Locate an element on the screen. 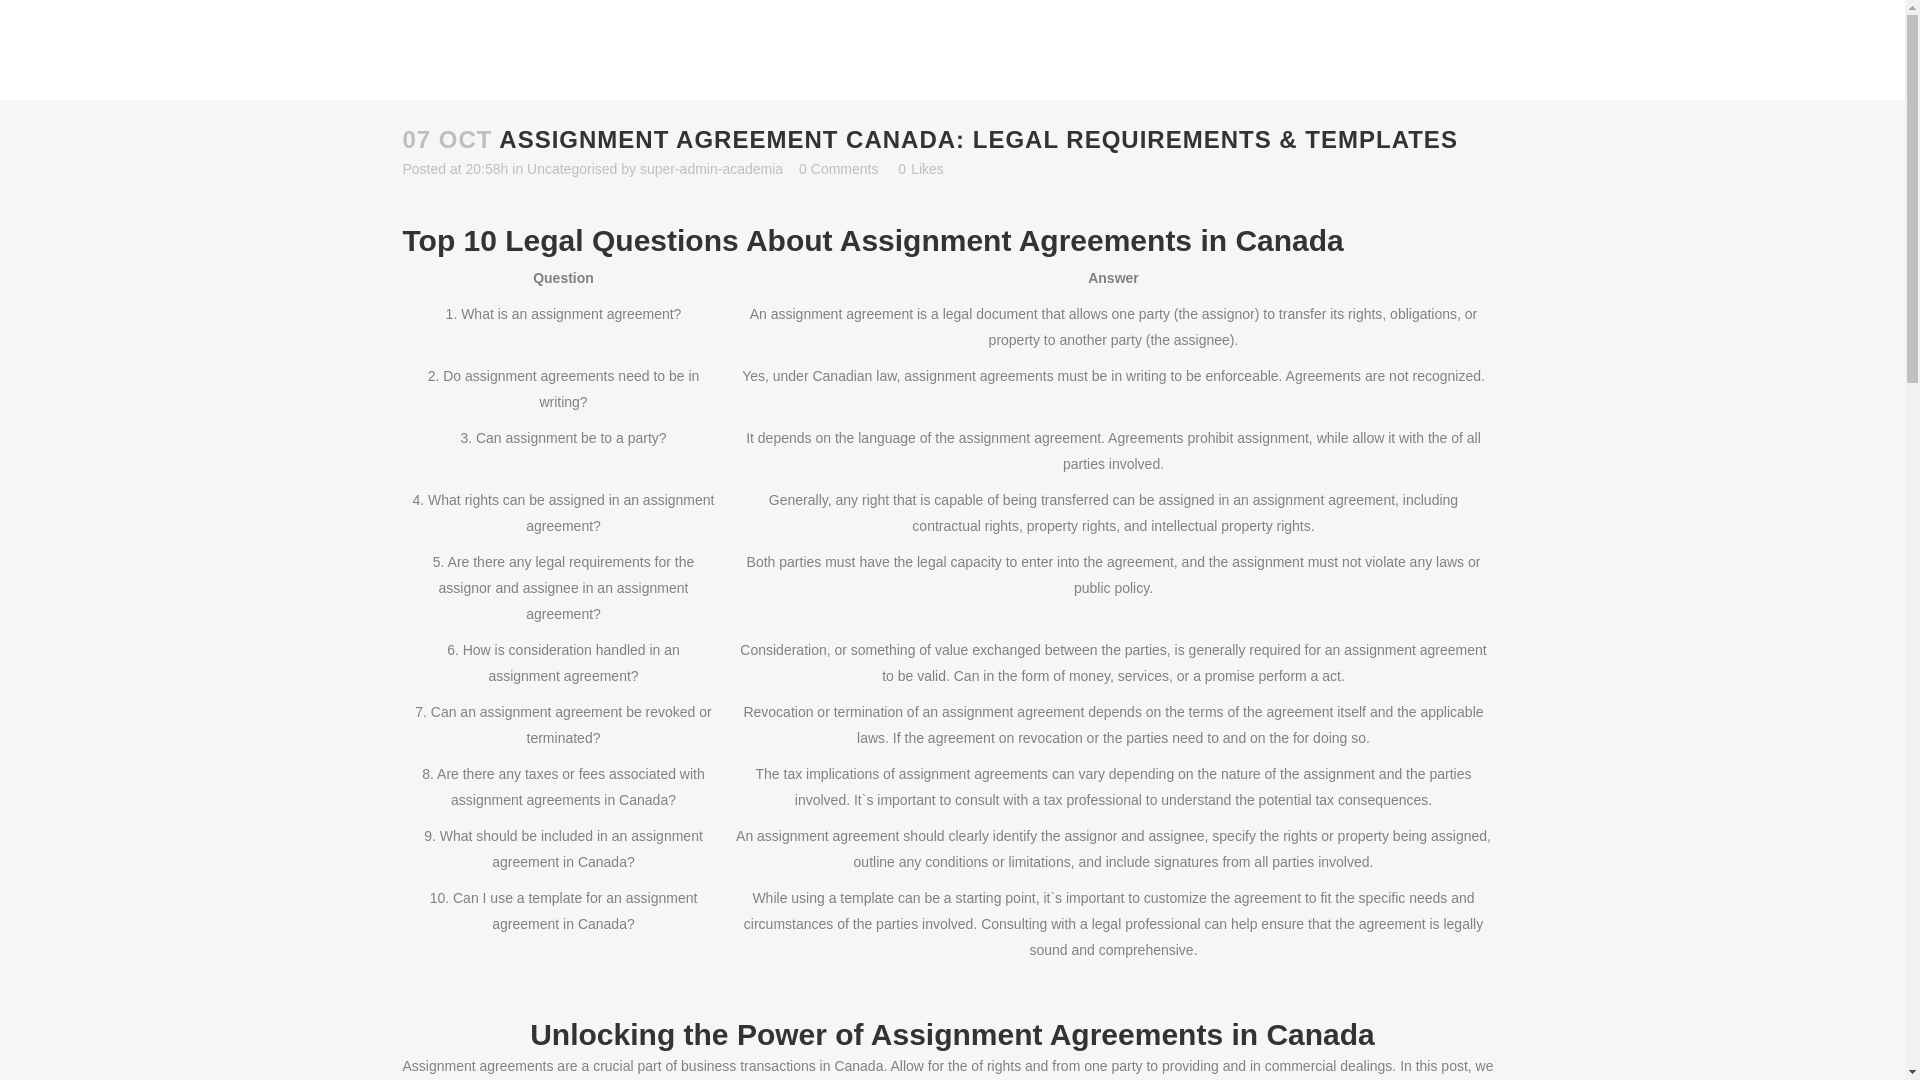  0 Comments is located at coordinates (838, 168).